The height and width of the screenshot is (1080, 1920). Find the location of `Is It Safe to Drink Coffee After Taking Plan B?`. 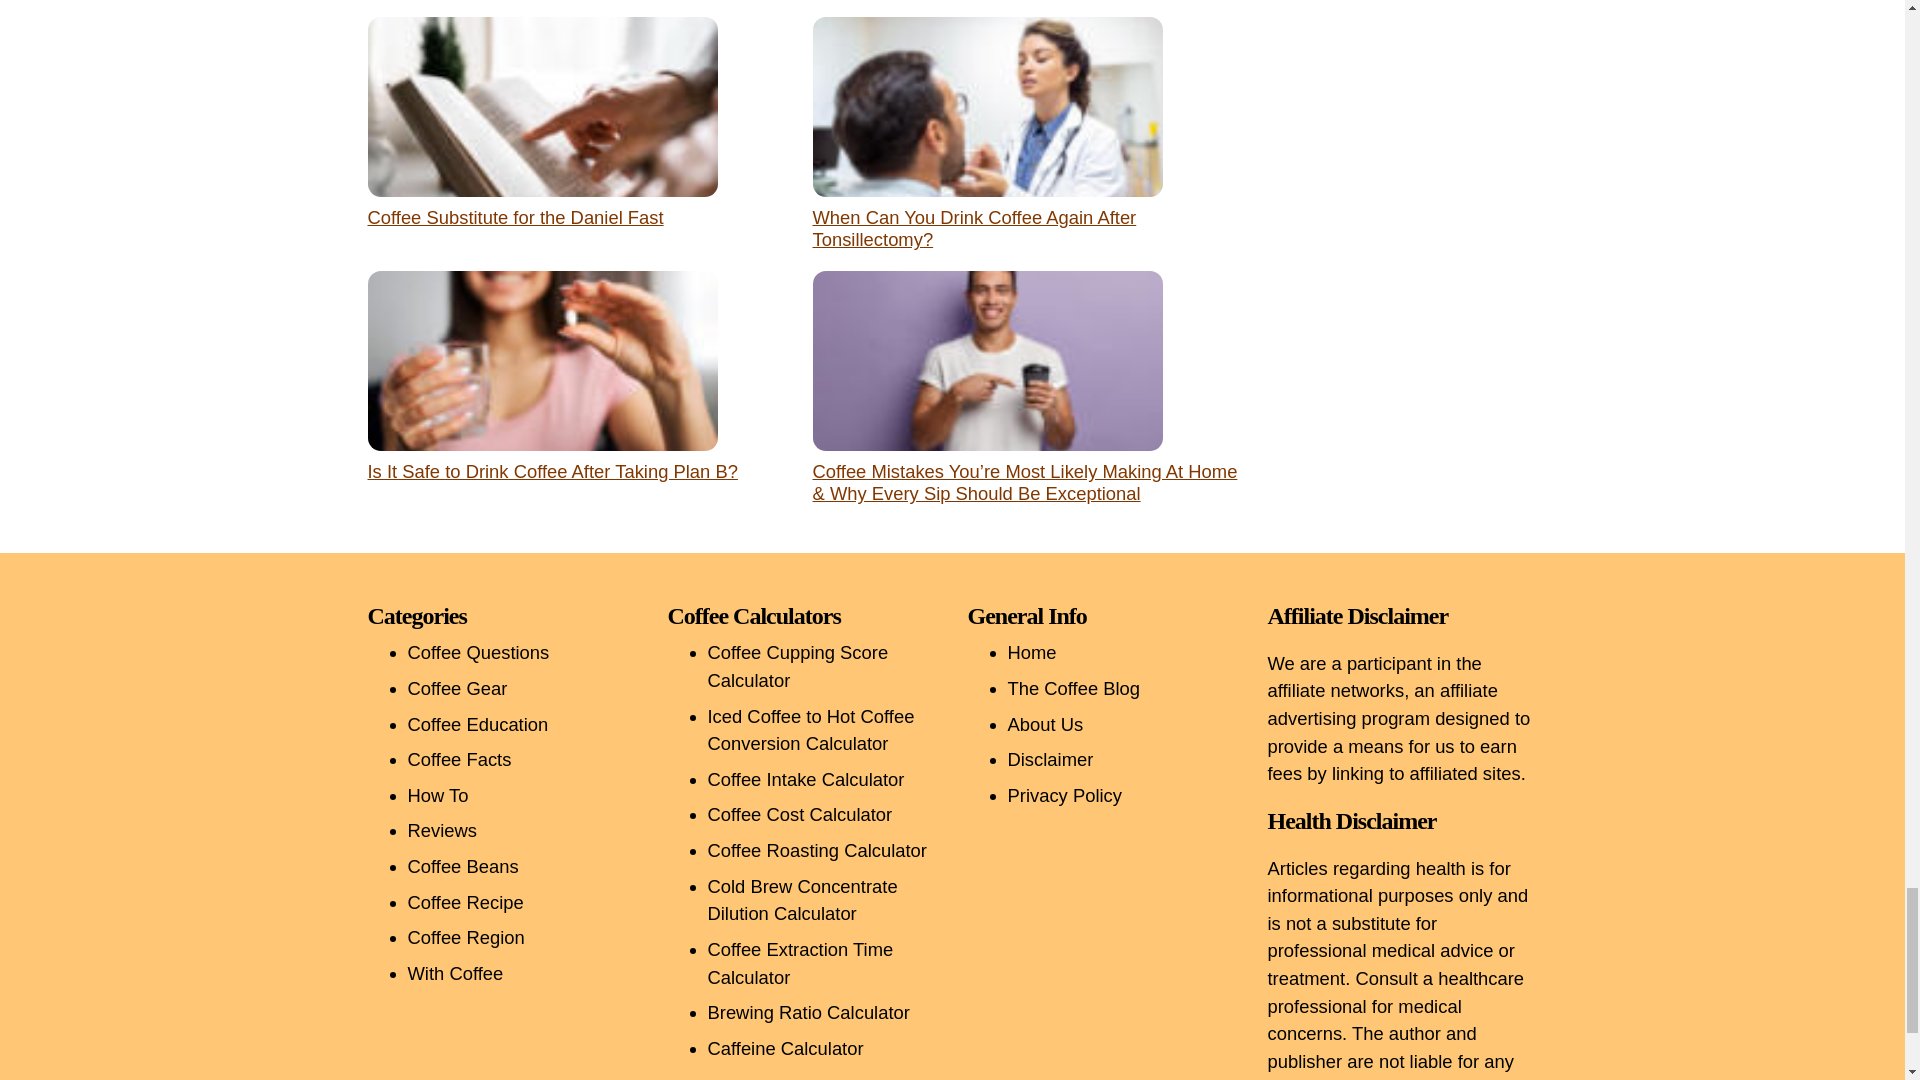

Is It Safe to Drink Coffee After Taking Plan B? is located at coordinates (552, 471).